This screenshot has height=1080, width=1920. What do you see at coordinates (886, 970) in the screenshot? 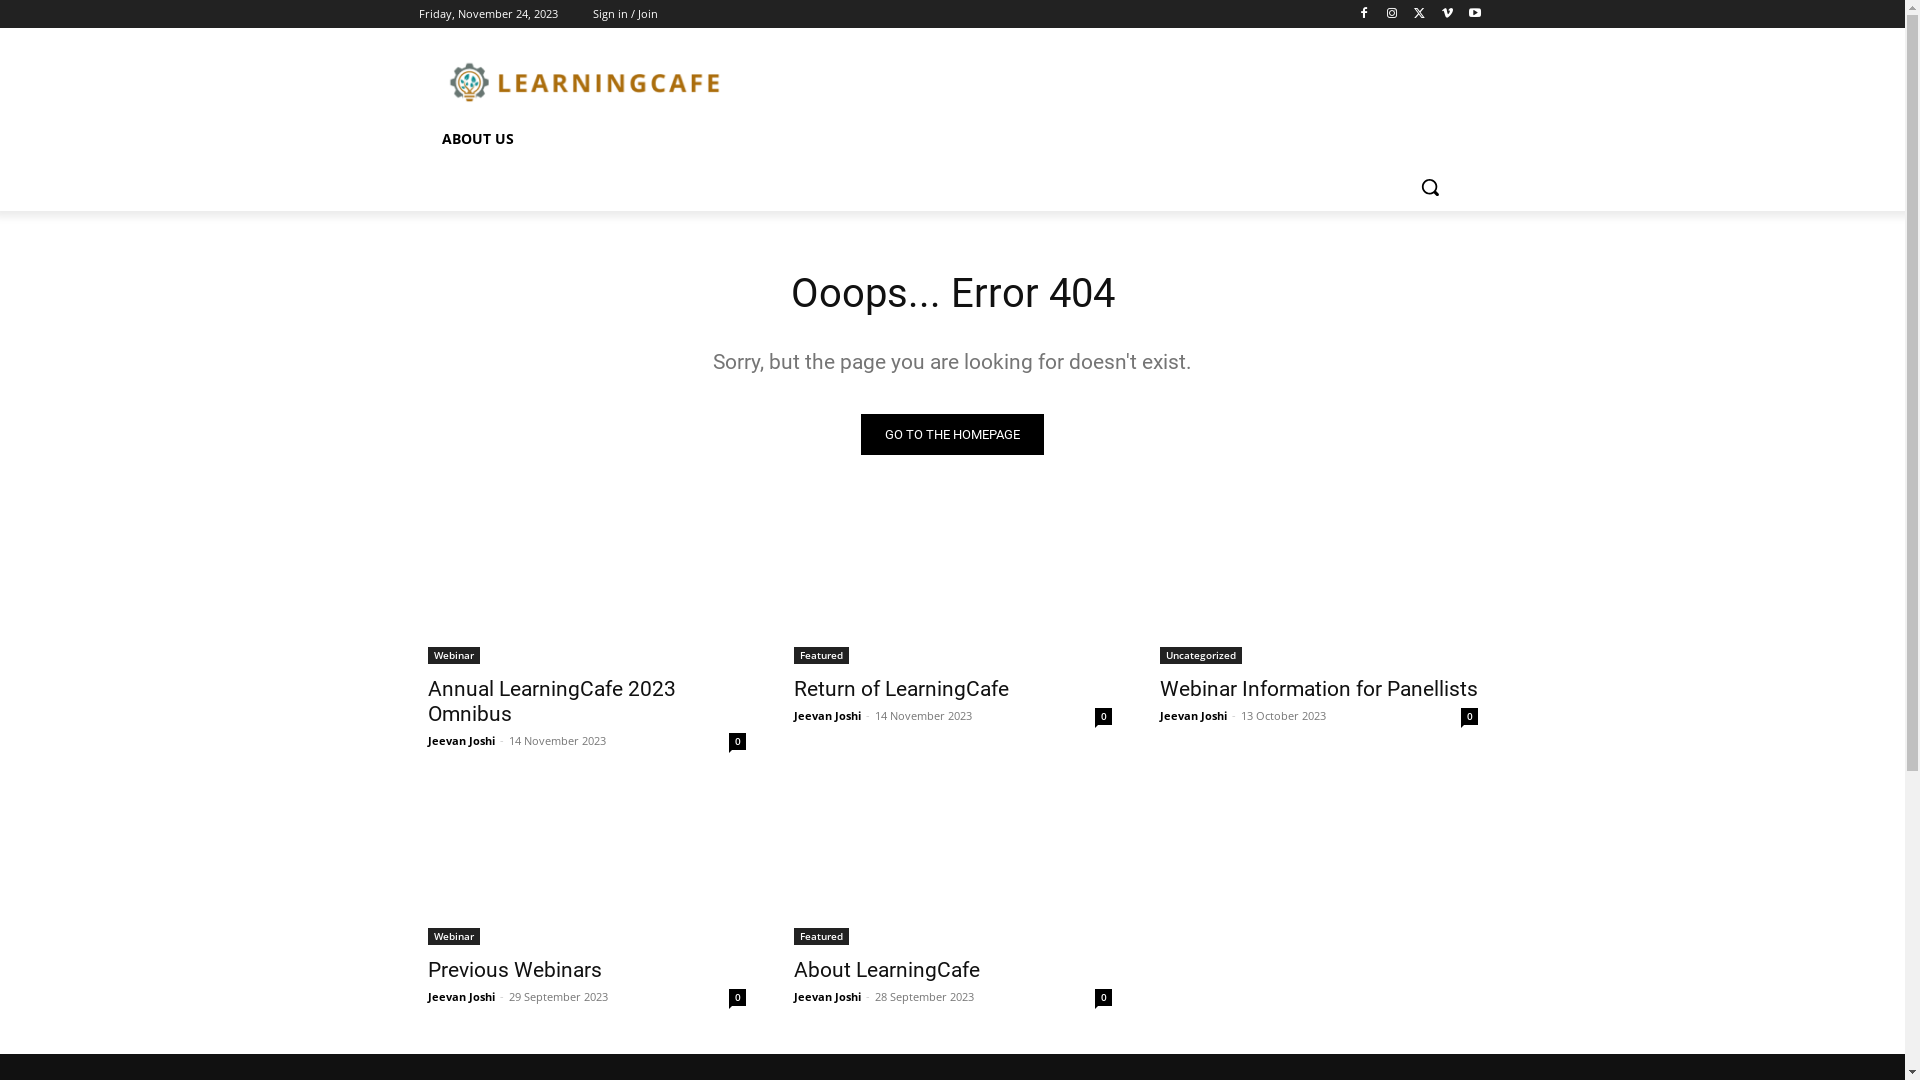
I see `About LearningCafe` at bounding box center [886, 970].